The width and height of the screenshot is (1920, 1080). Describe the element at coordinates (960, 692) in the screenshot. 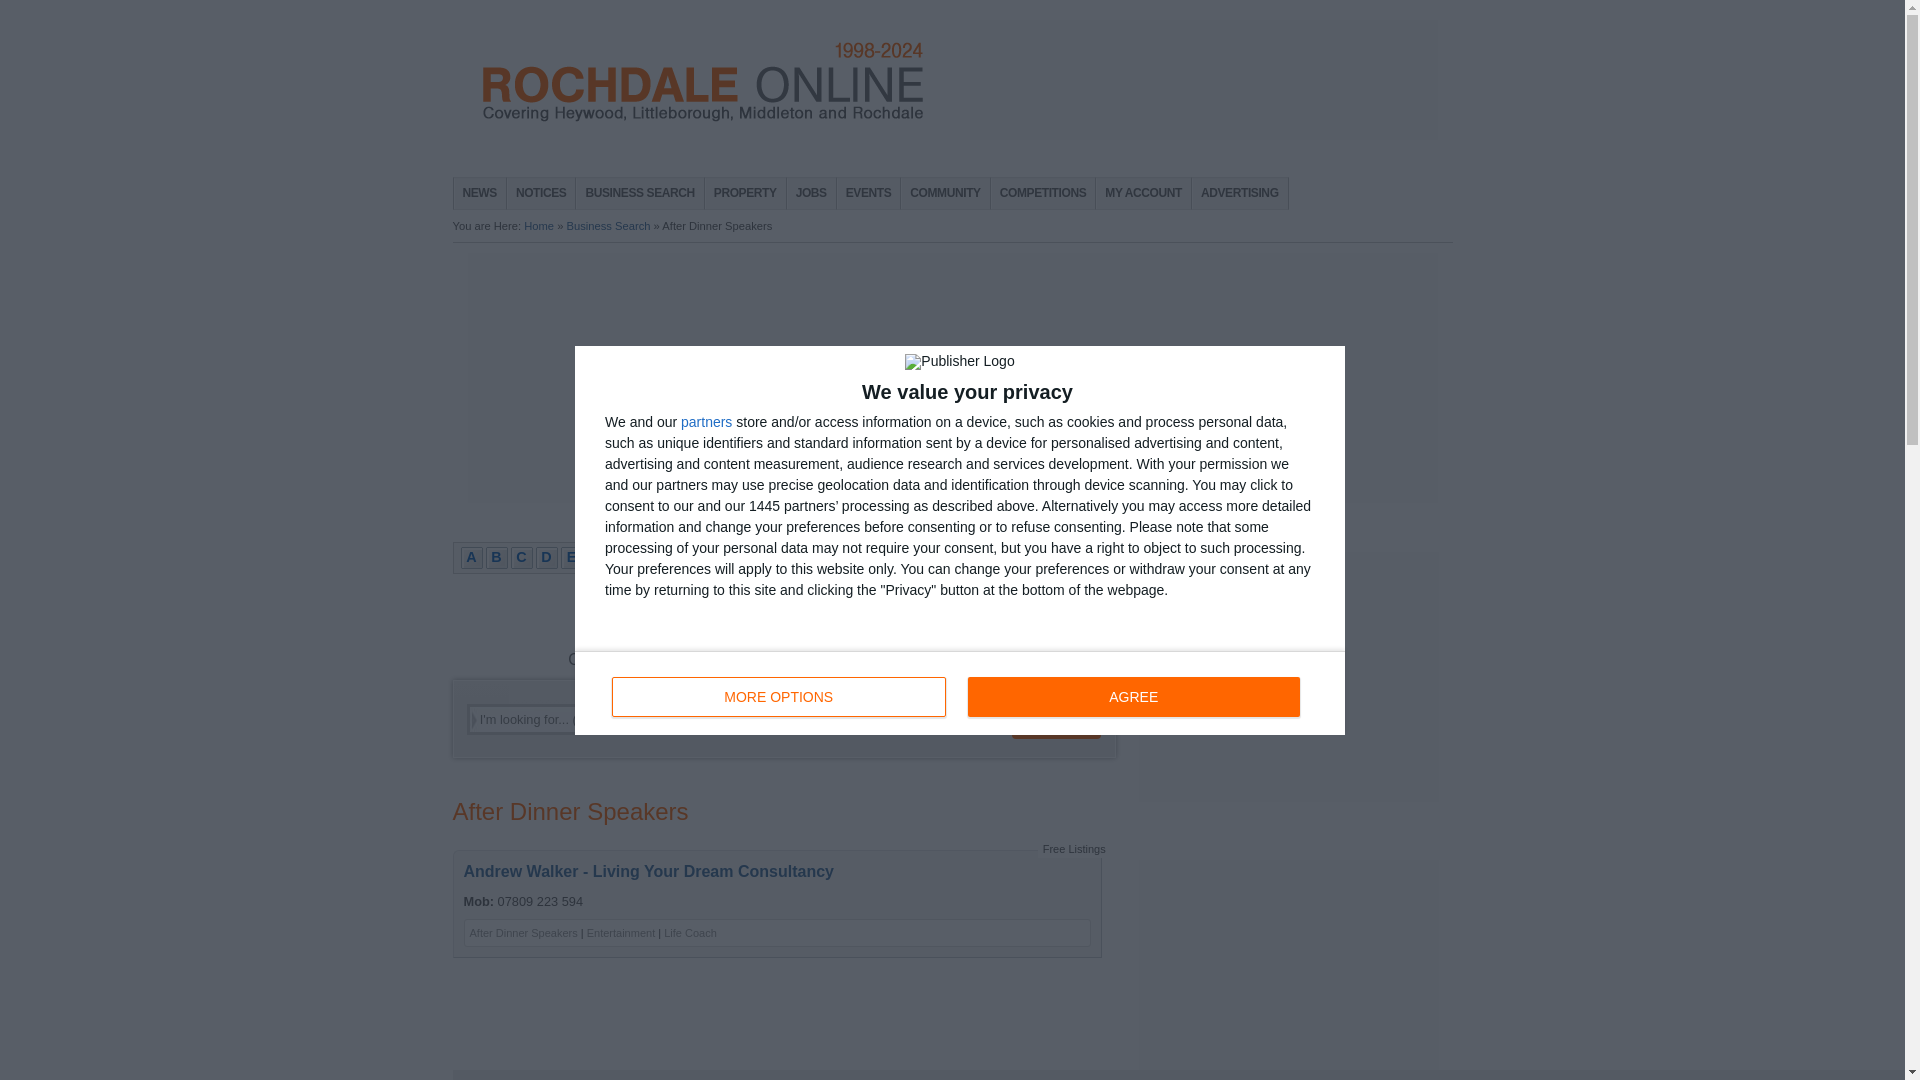

I see `NEWS` at that location.